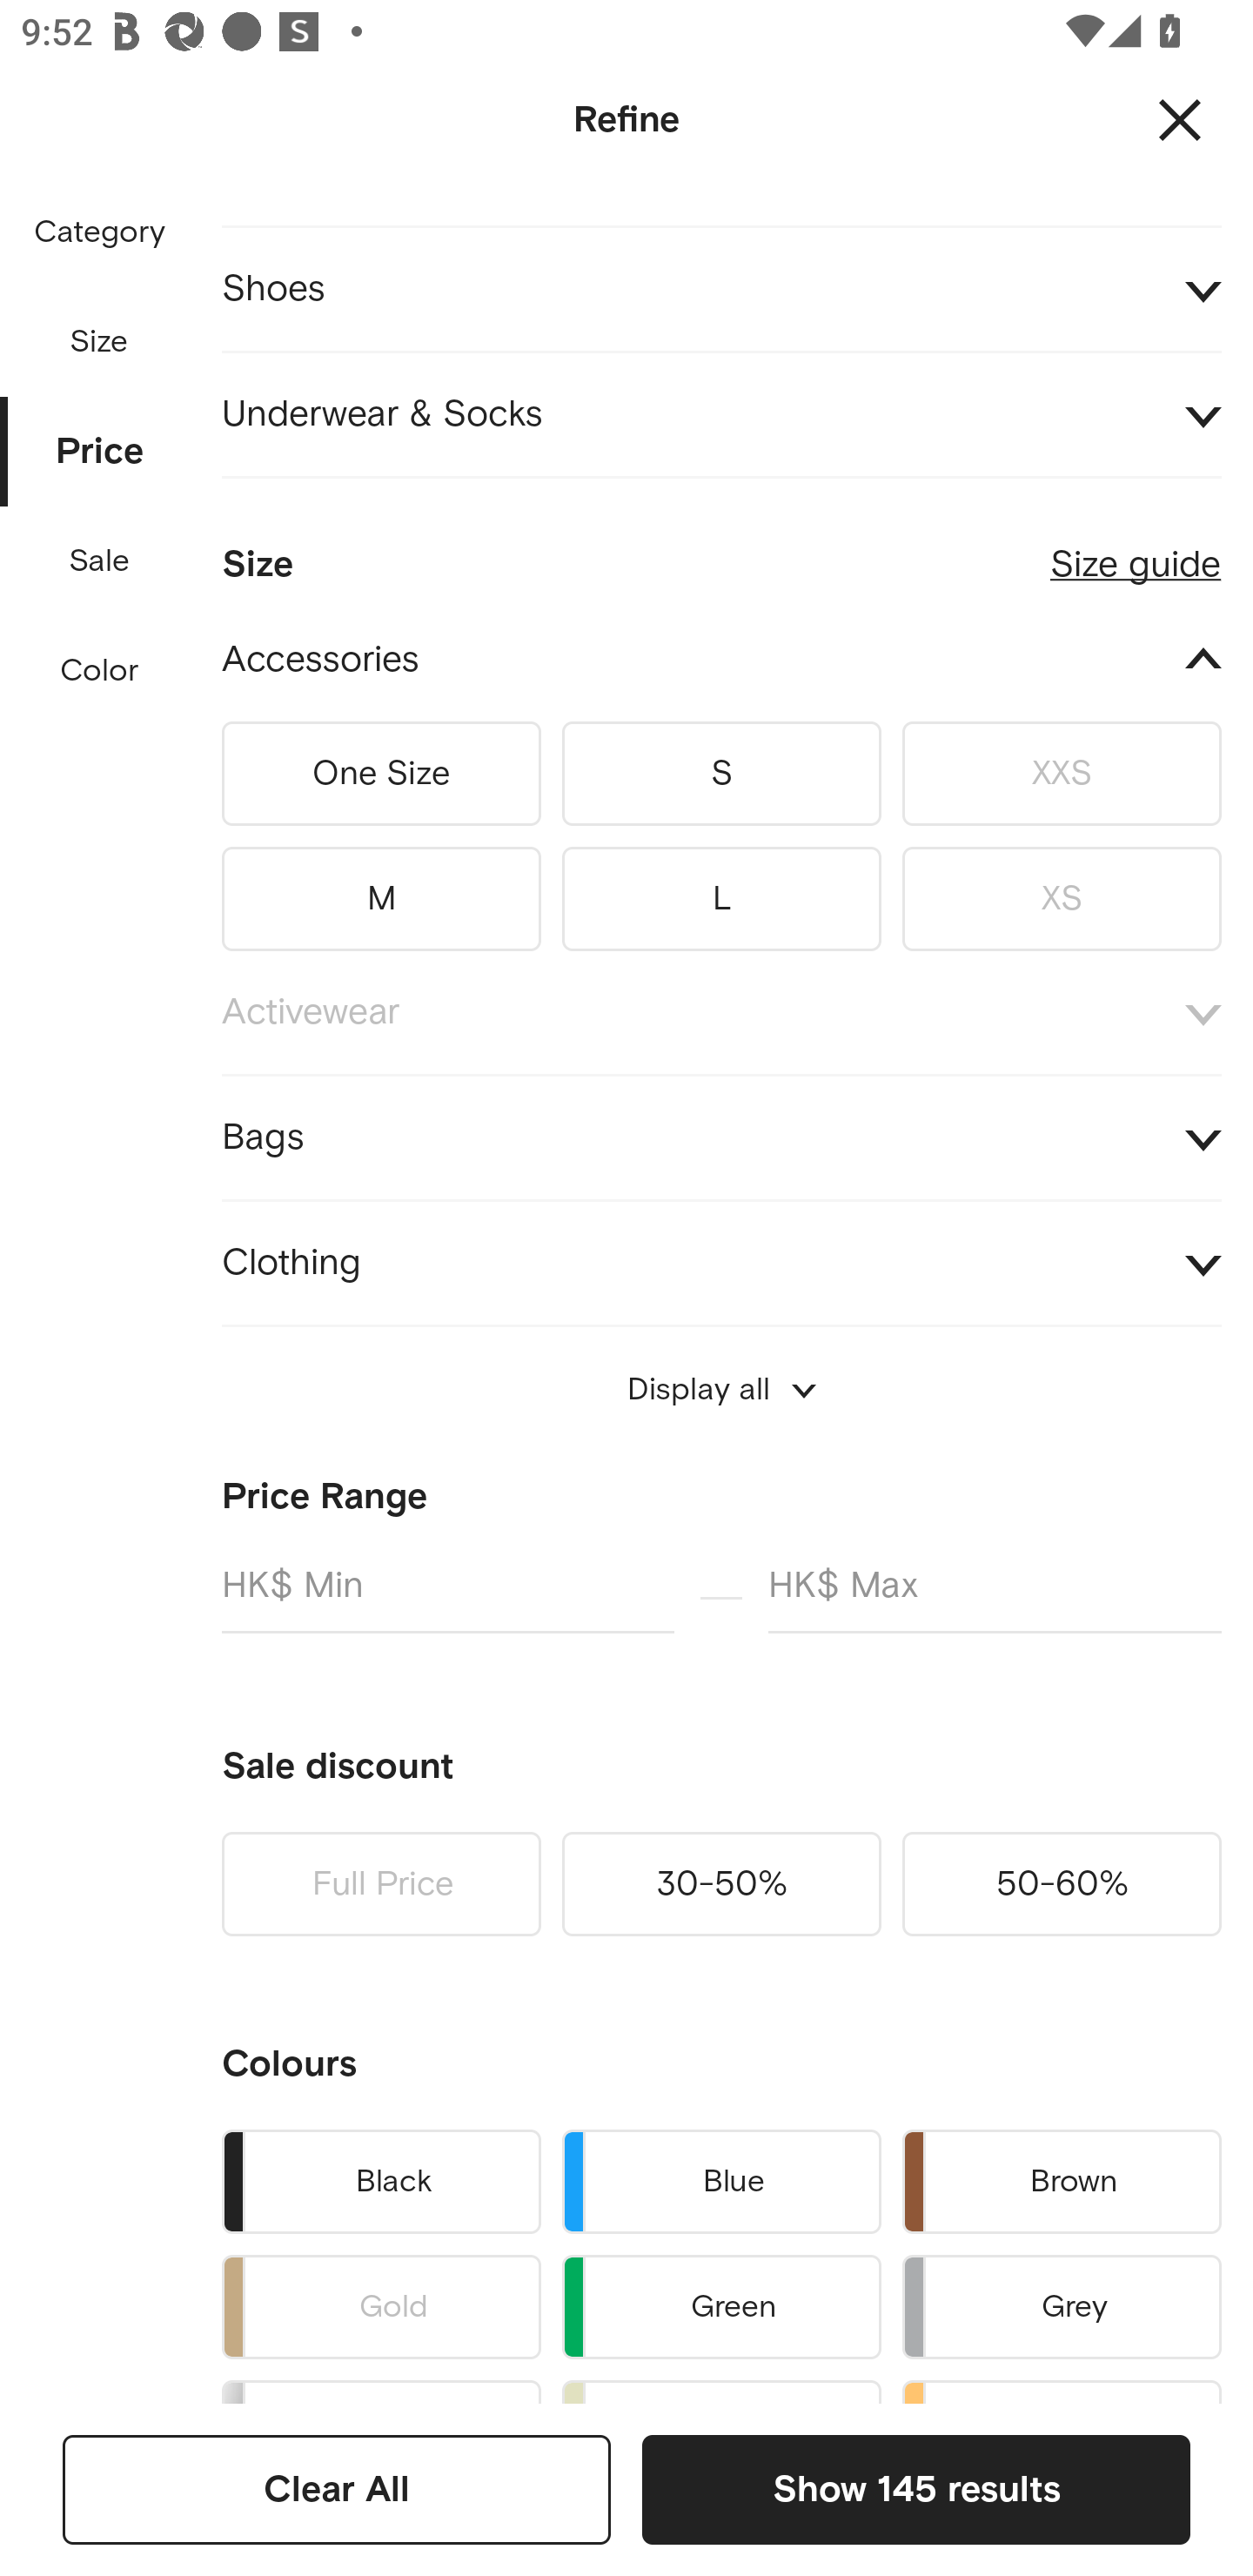  Describe the element at coordinates (100, 670) in the screenshot. I see `Color` at that location.